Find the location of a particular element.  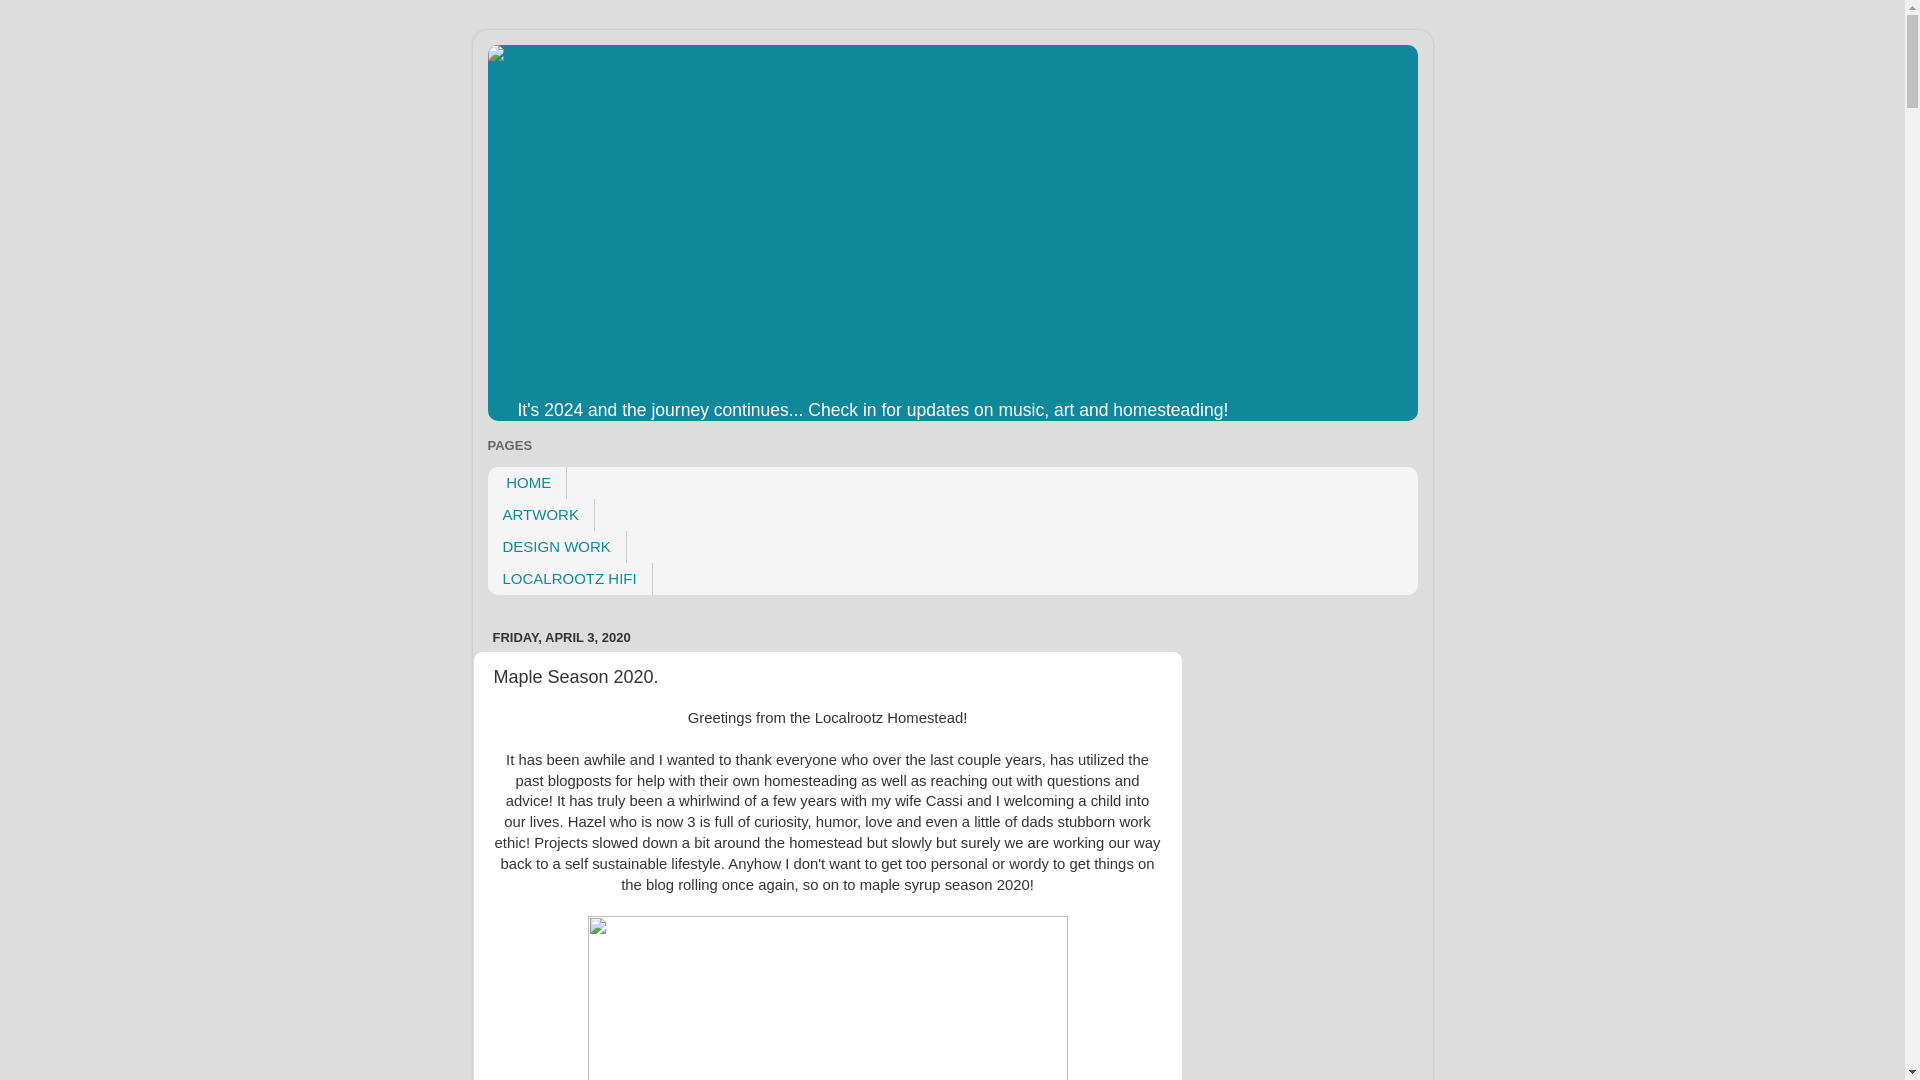

ARTWORK is located at coordinates (541, 514).